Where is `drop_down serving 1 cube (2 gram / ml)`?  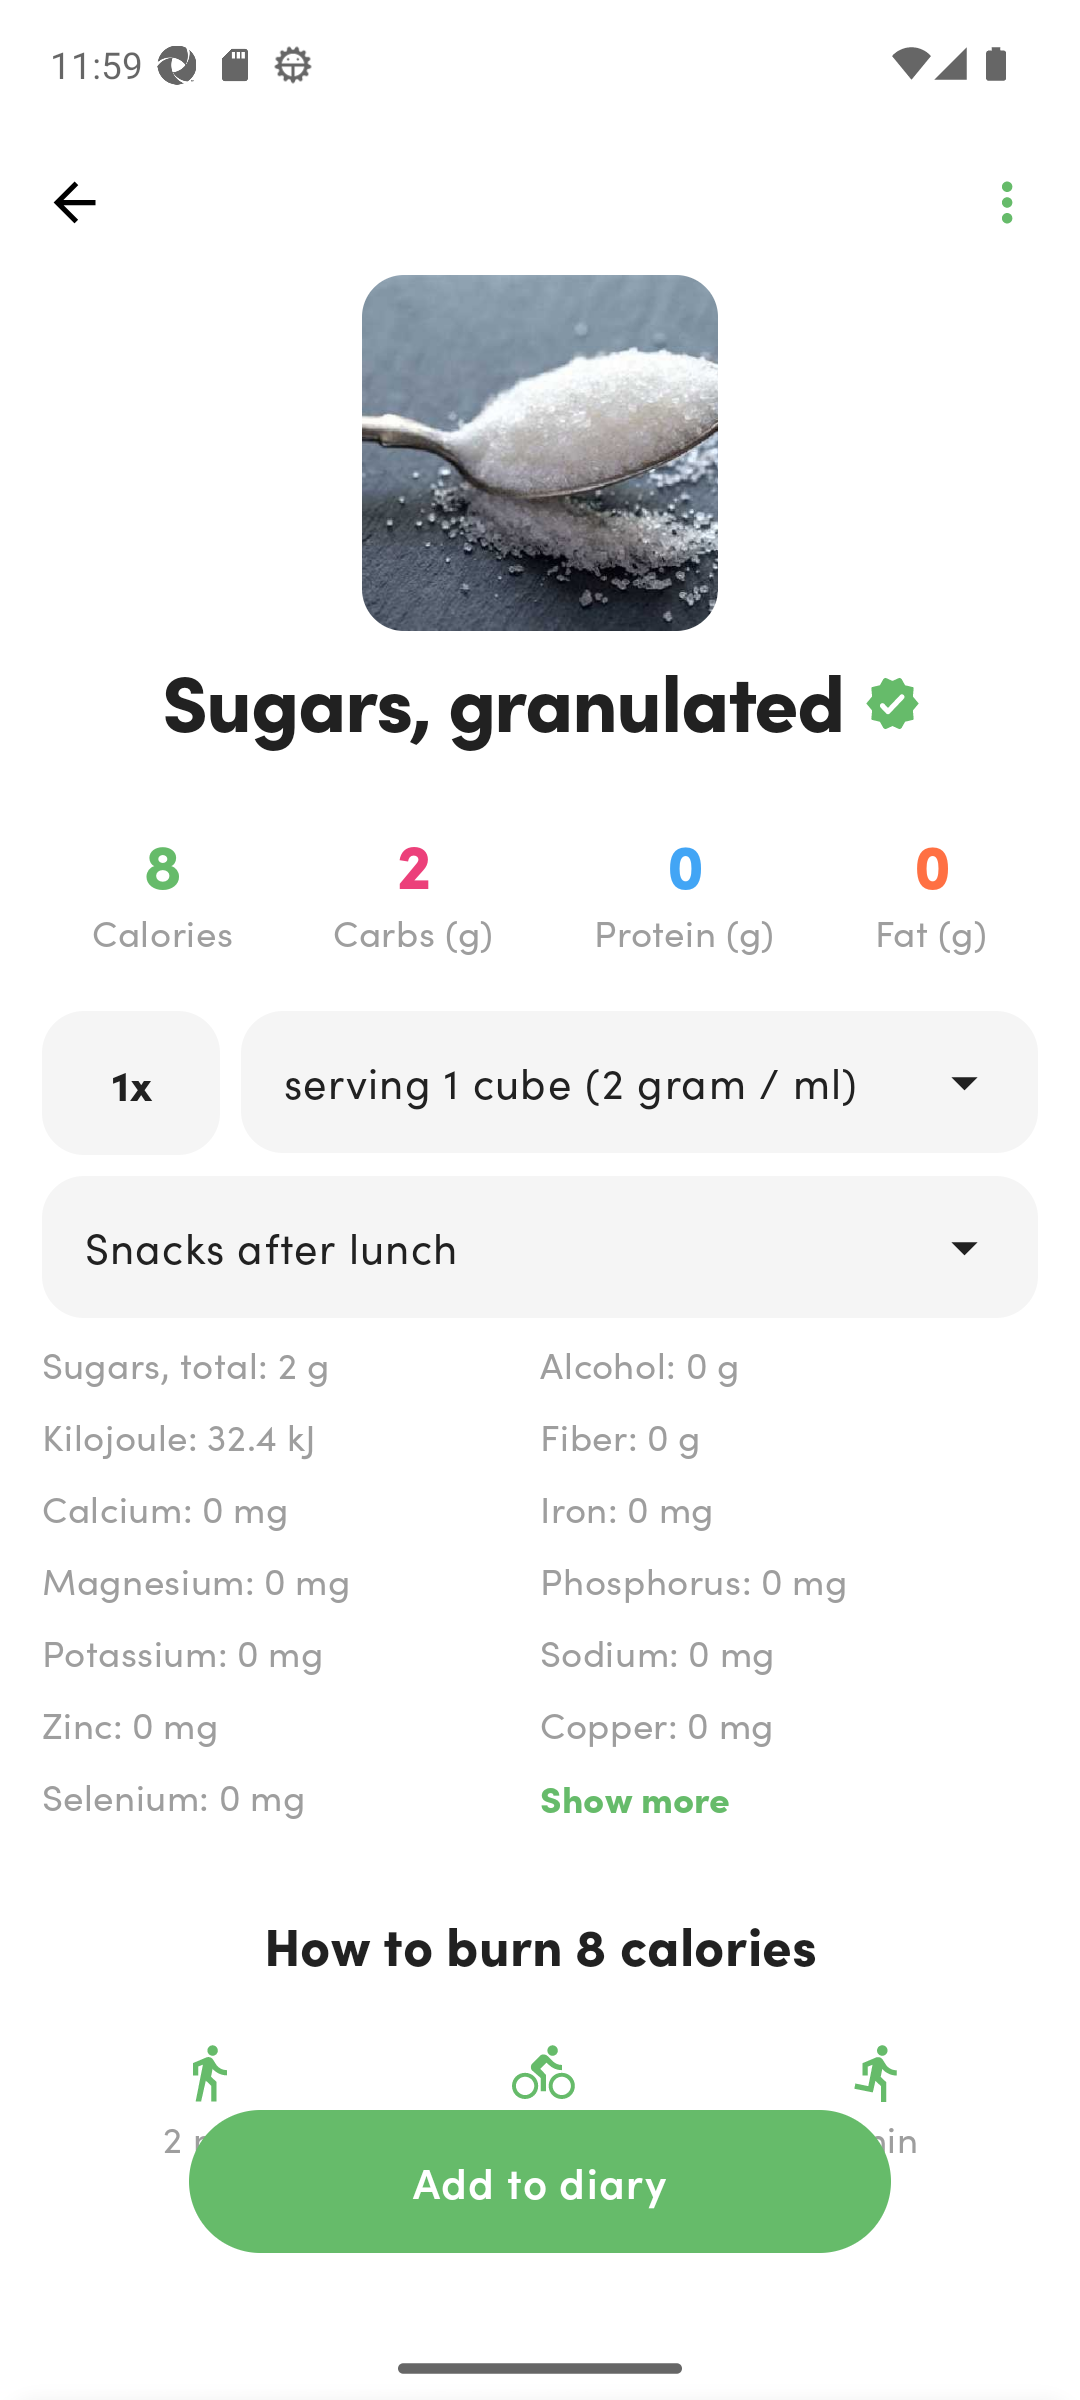
drop_down serving 1 cube (2 gram / ml) is located at coordinates (638, 1081).